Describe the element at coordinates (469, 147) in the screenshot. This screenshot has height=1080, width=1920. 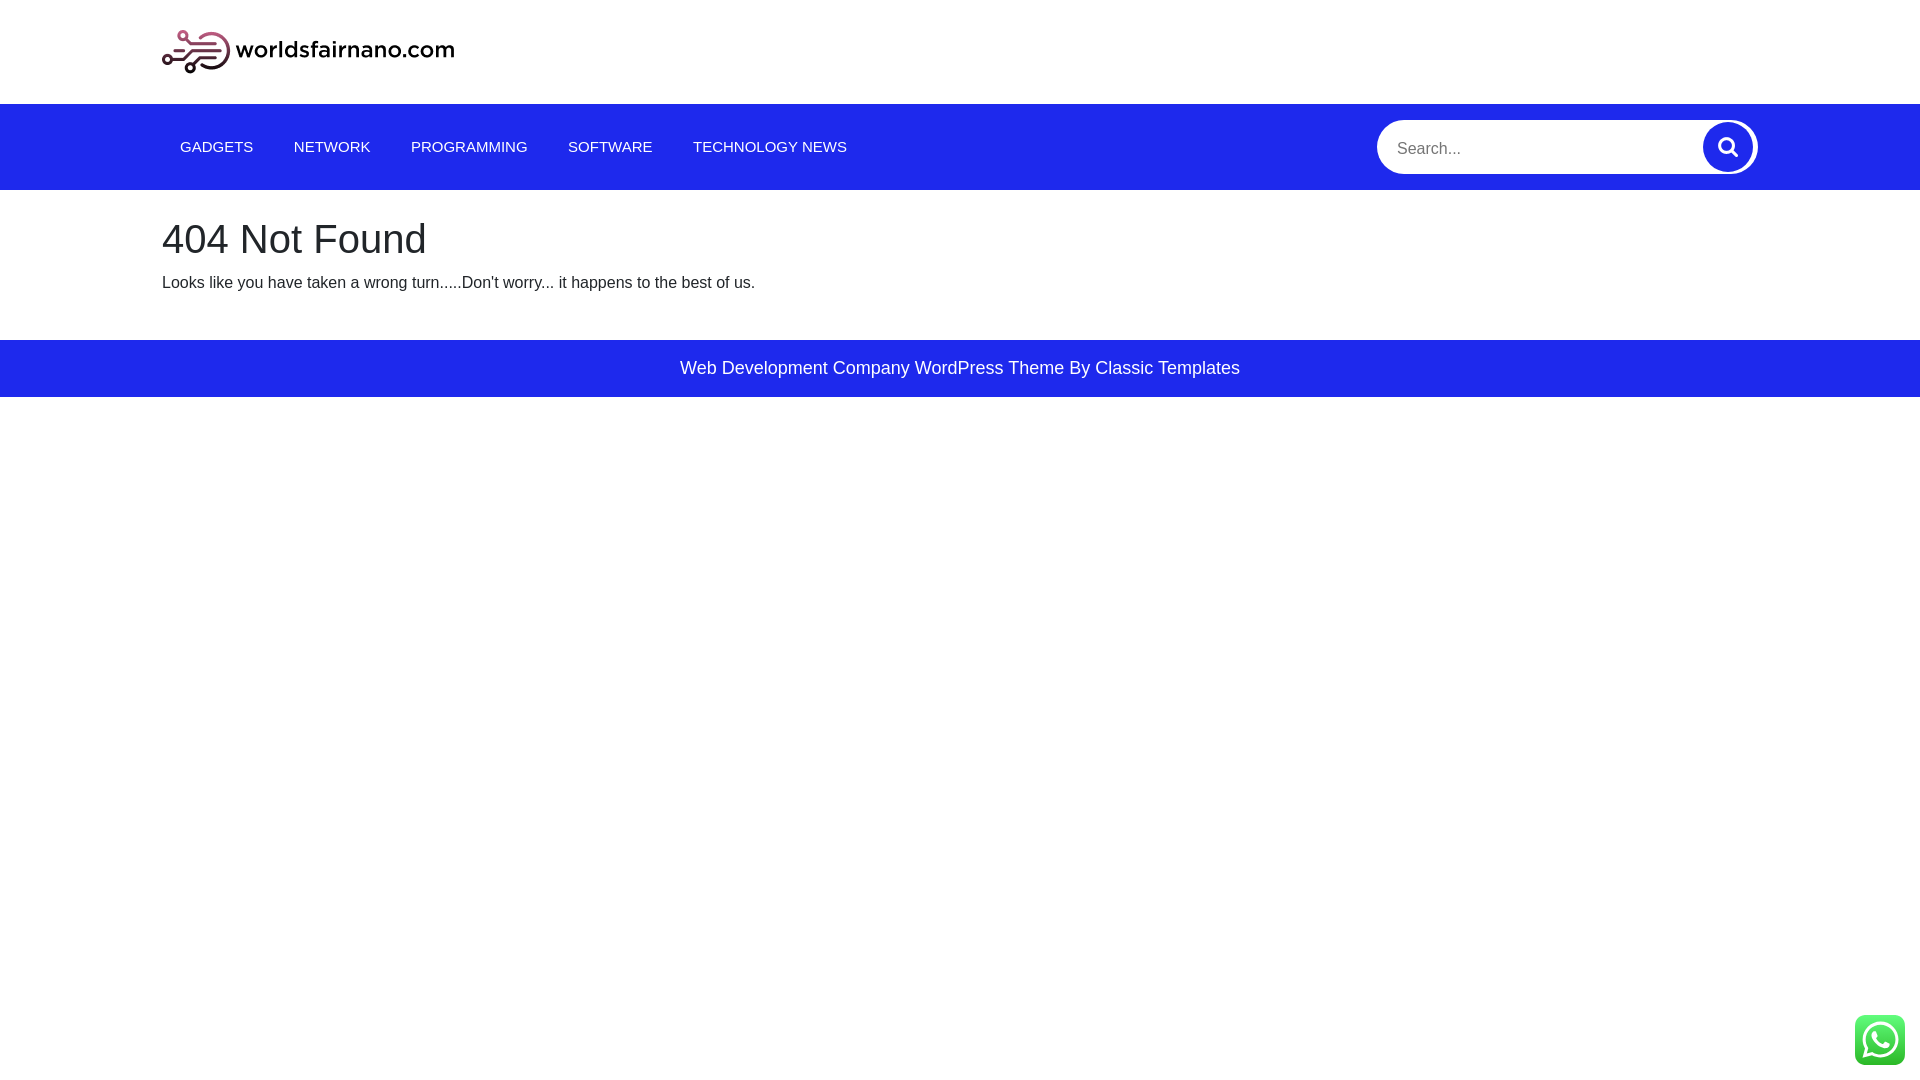
I see `PROGRAMMING` at that location.